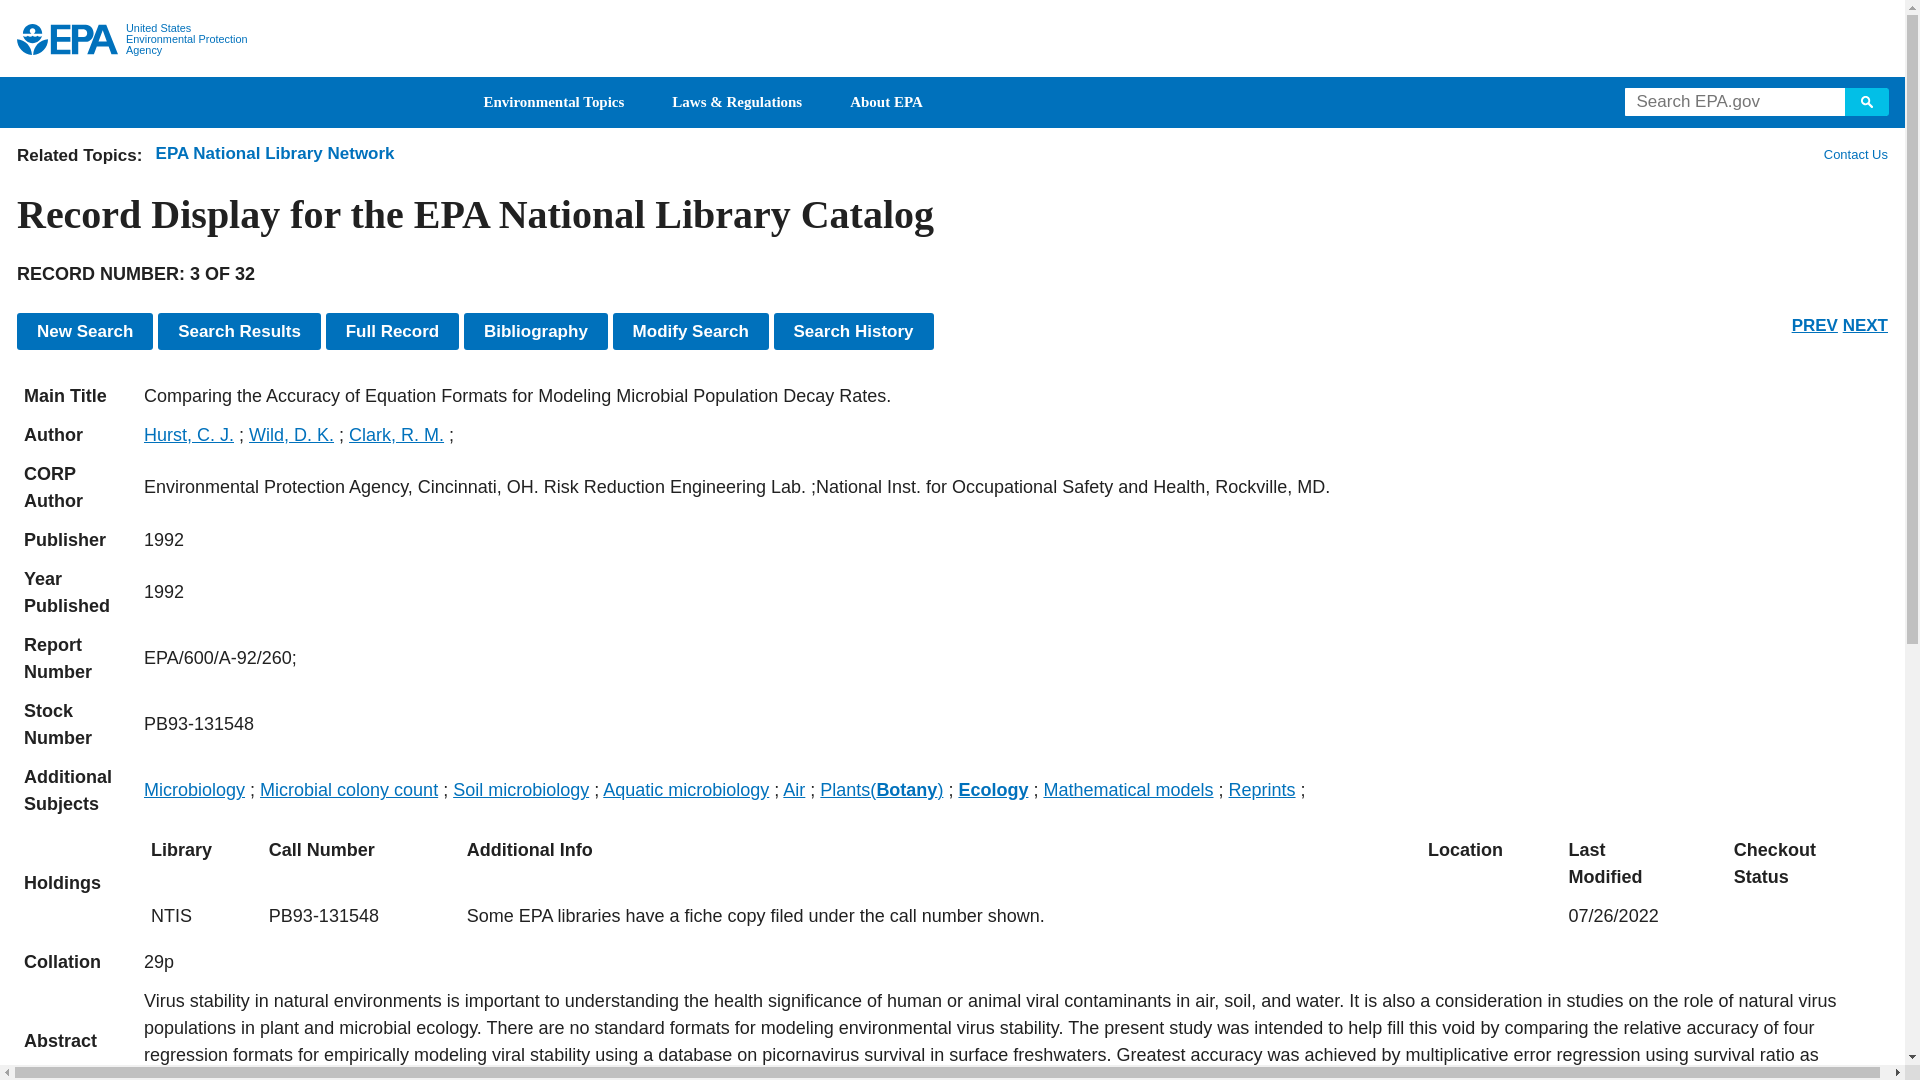  Describe the element at coordinates (992, 790) in the screenshot. I see `Ecology` at that location.